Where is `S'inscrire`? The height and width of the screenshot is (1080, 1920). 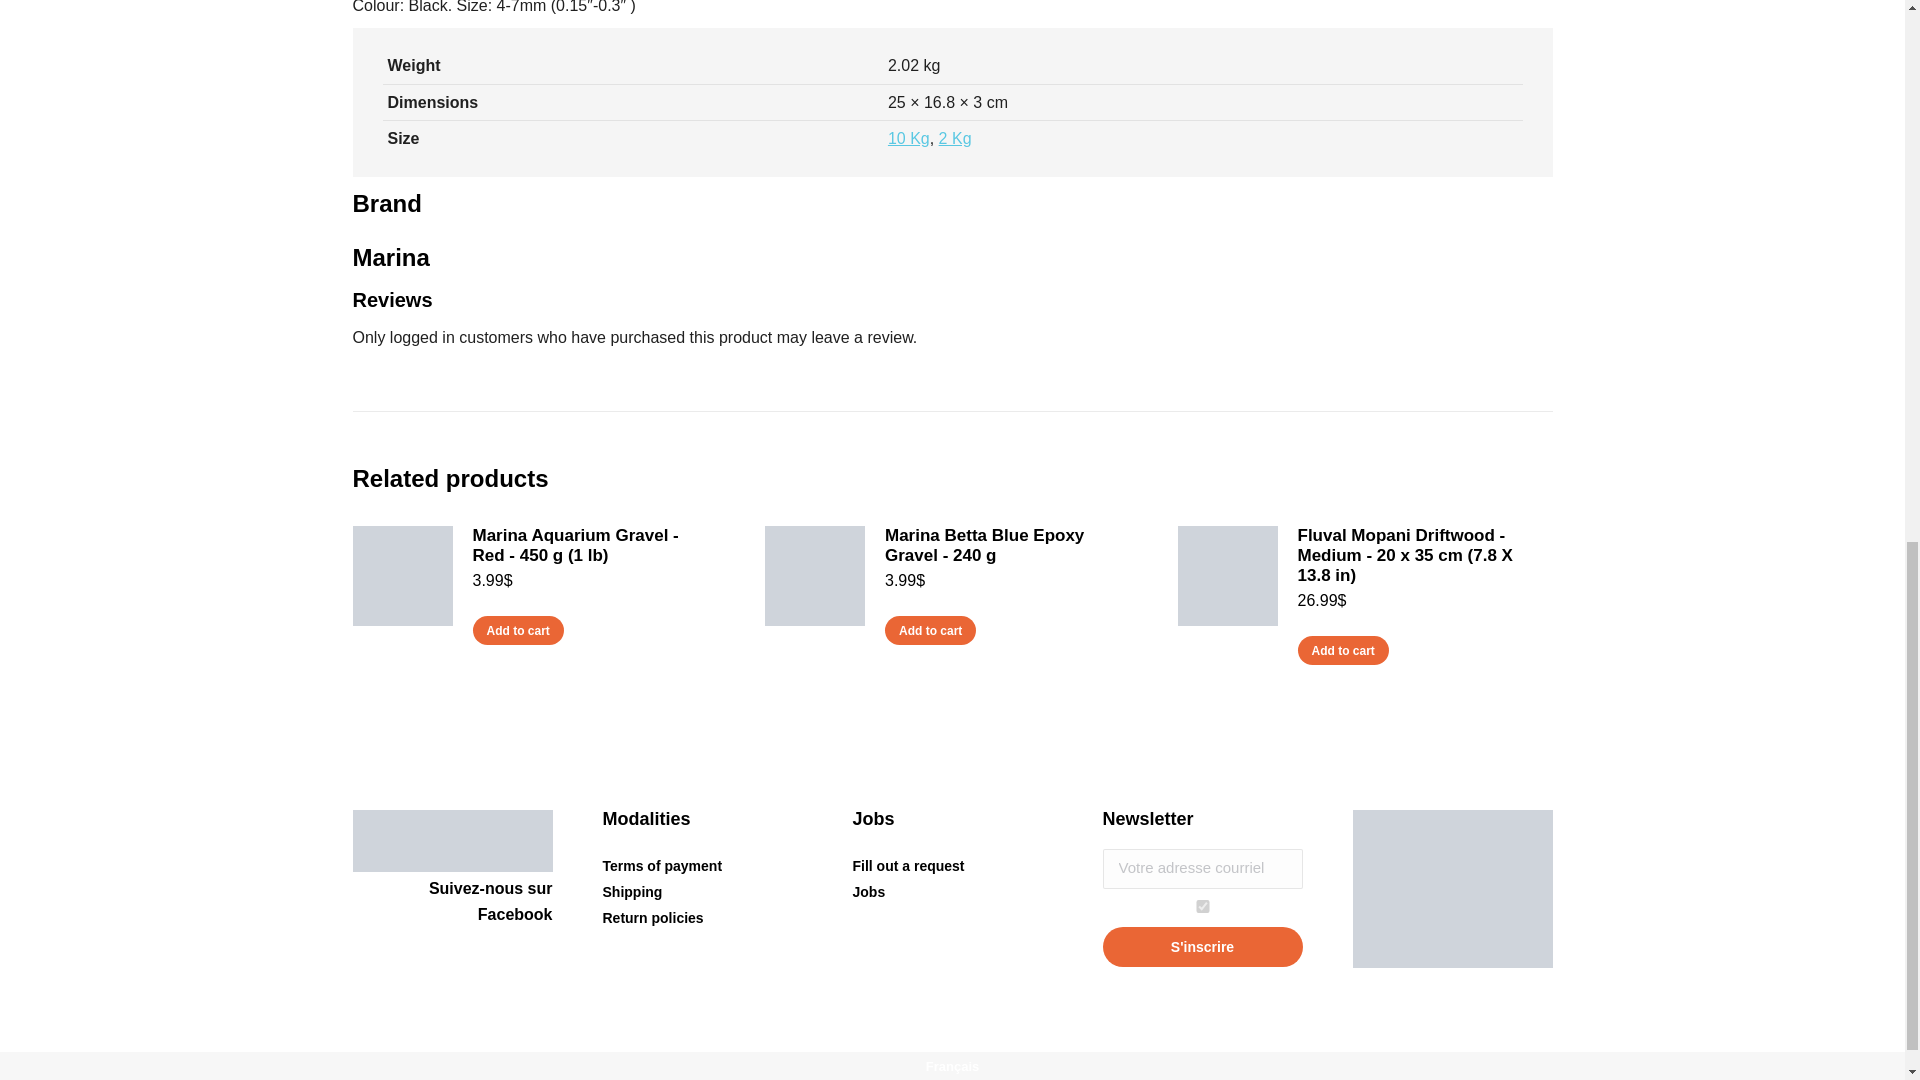
S'inscrire is located at coordinates (1202, 946).